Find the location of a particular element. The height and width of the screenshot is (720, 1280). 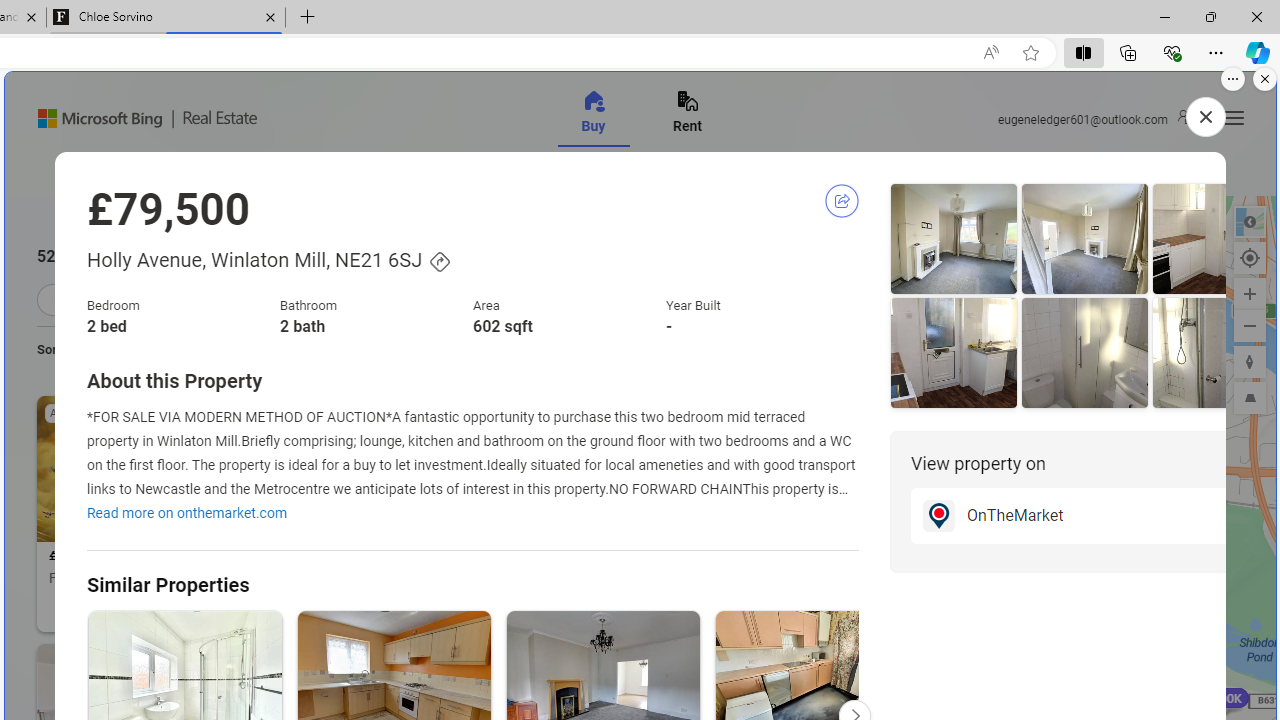

Chloe Sorvino is located at coordinates (166, 18).